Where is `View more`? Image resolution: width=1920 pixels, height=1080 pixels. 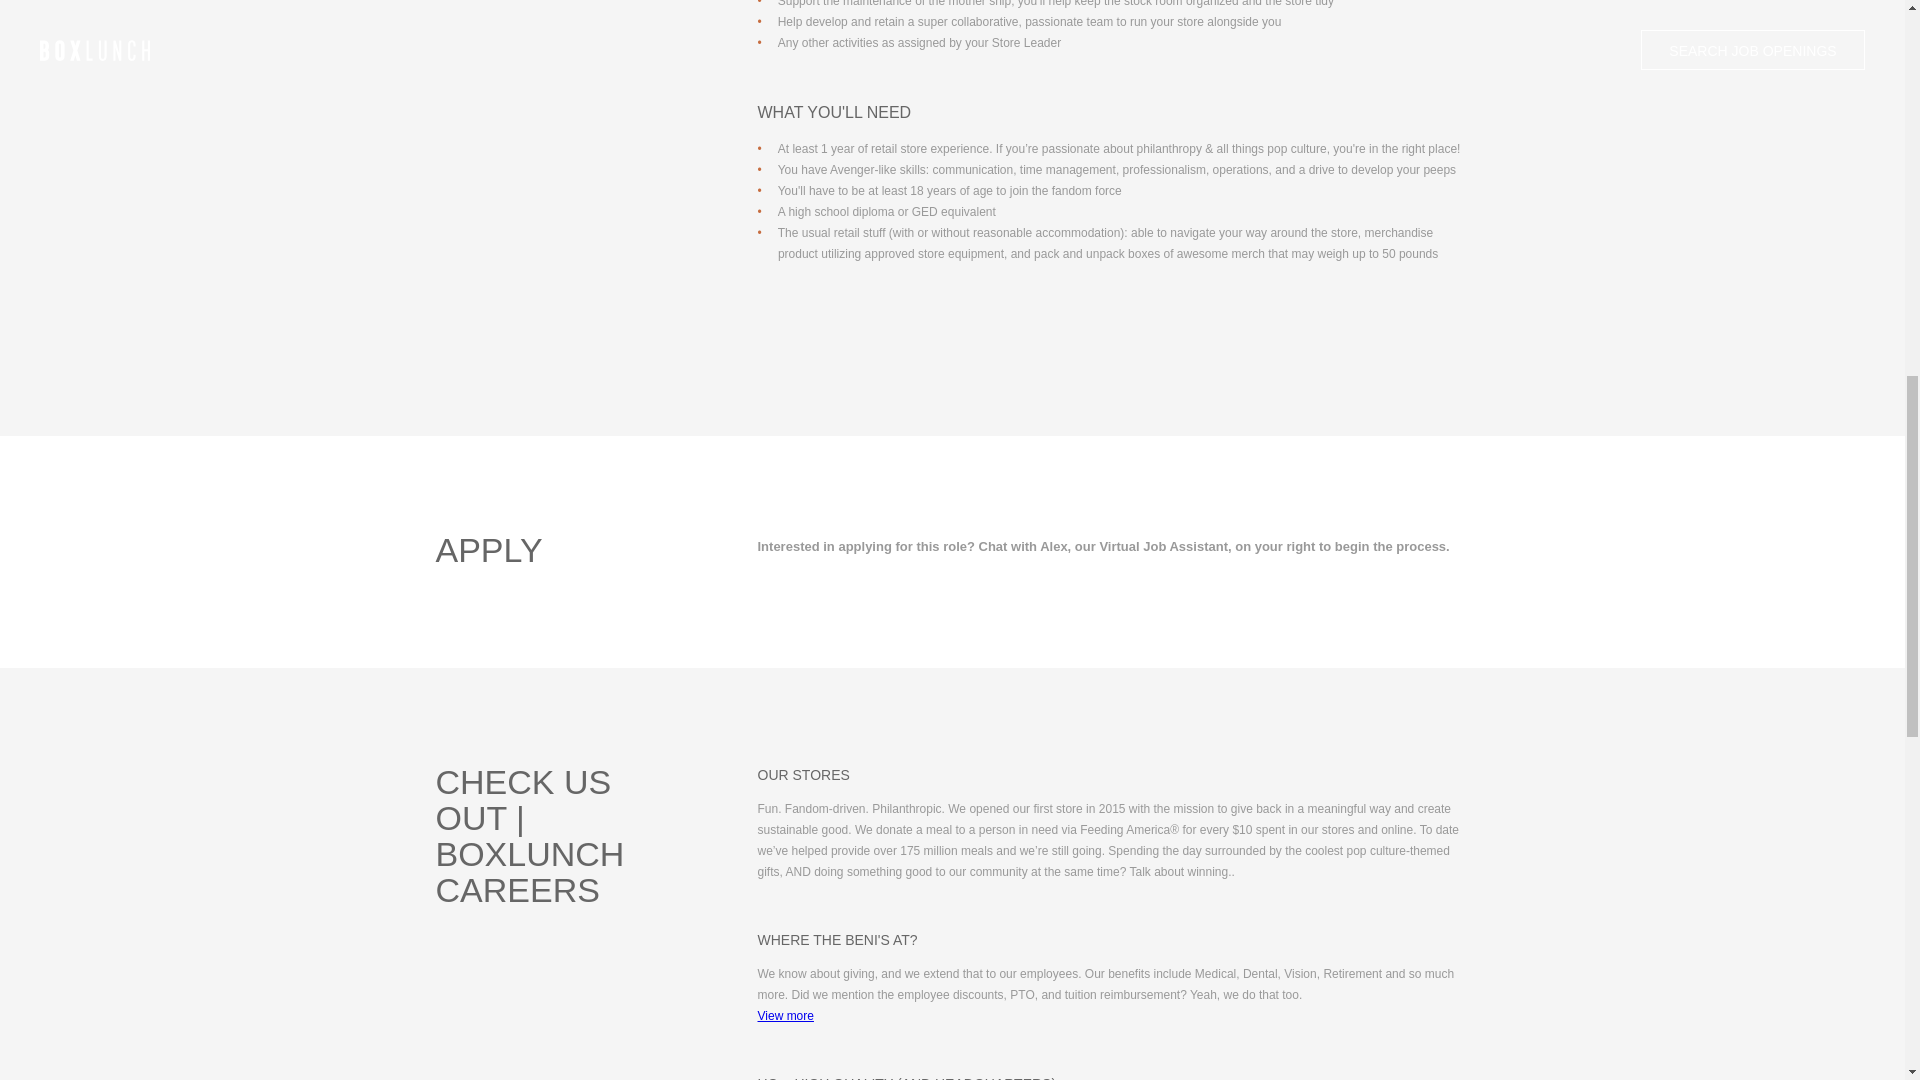
View more is located at coordinates (786, 1015).